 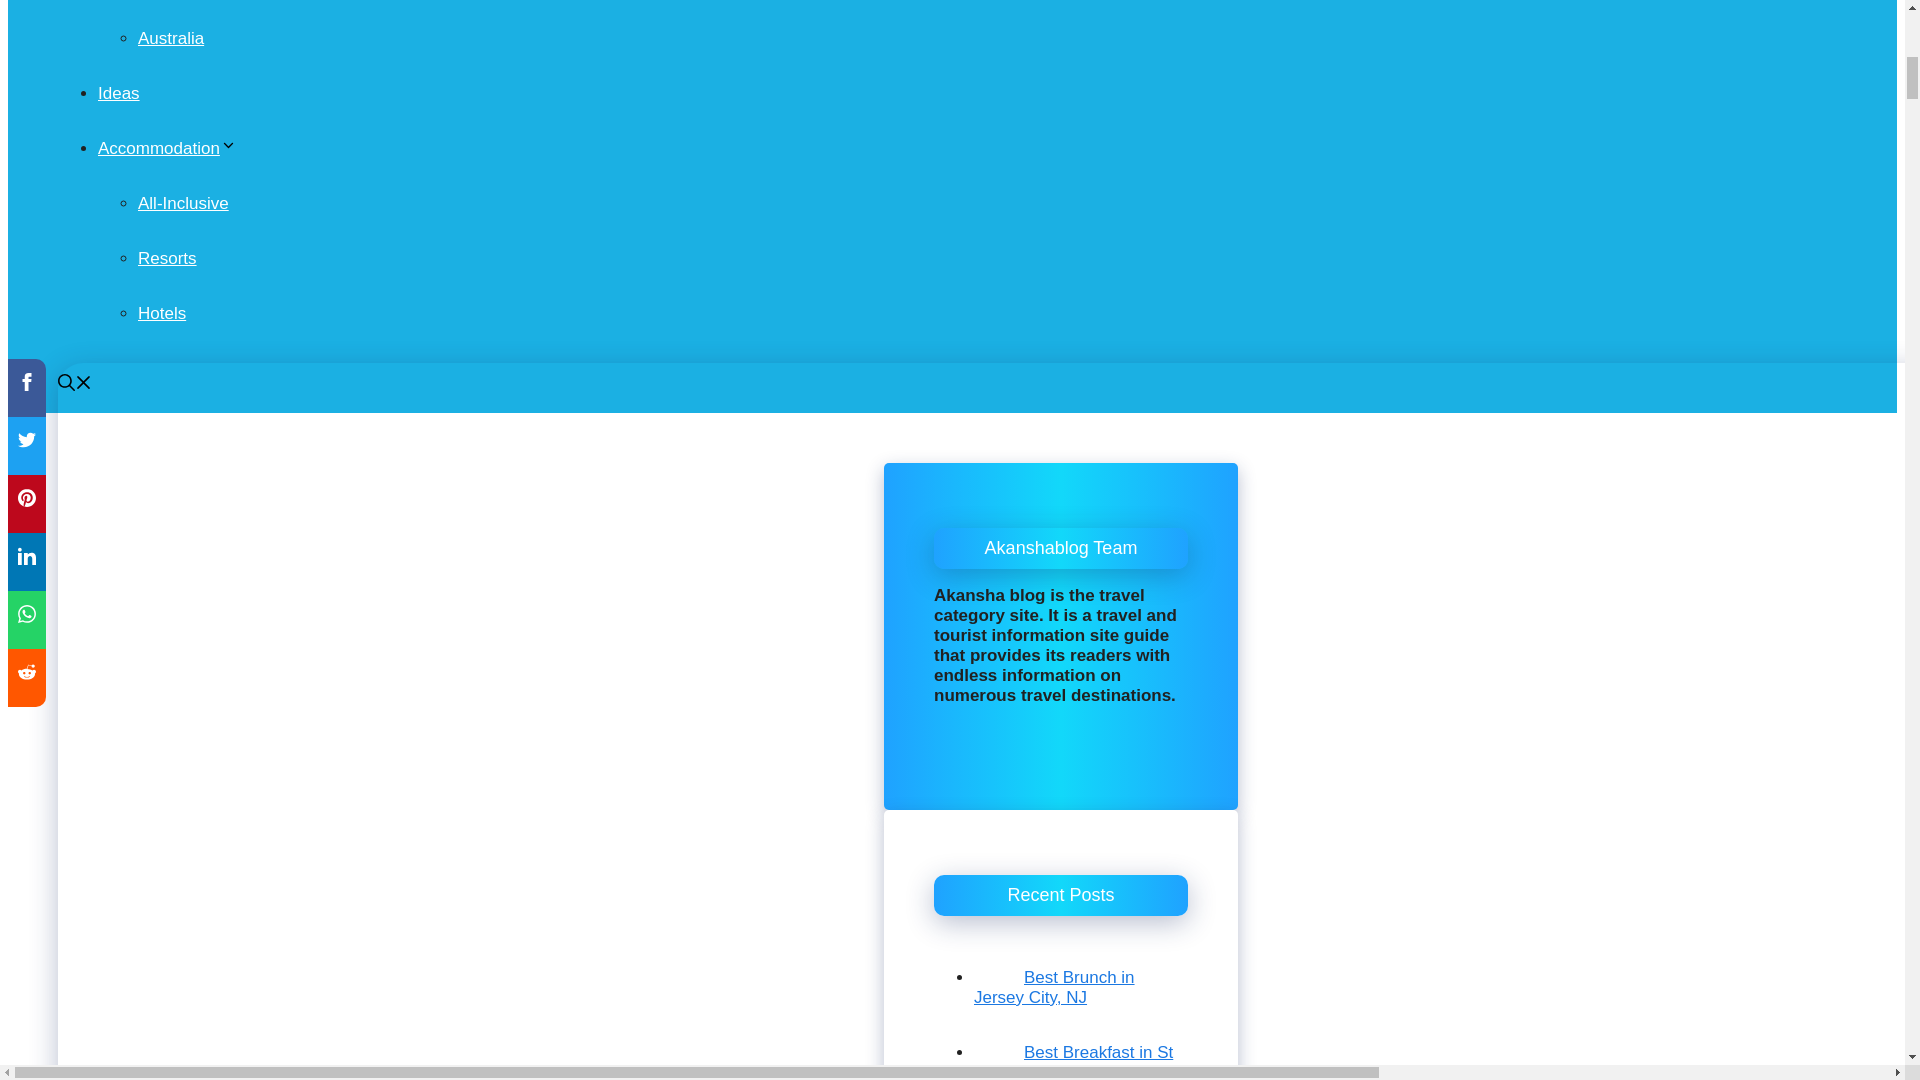 I want to click on Resorts, so click(x=168, y=258).